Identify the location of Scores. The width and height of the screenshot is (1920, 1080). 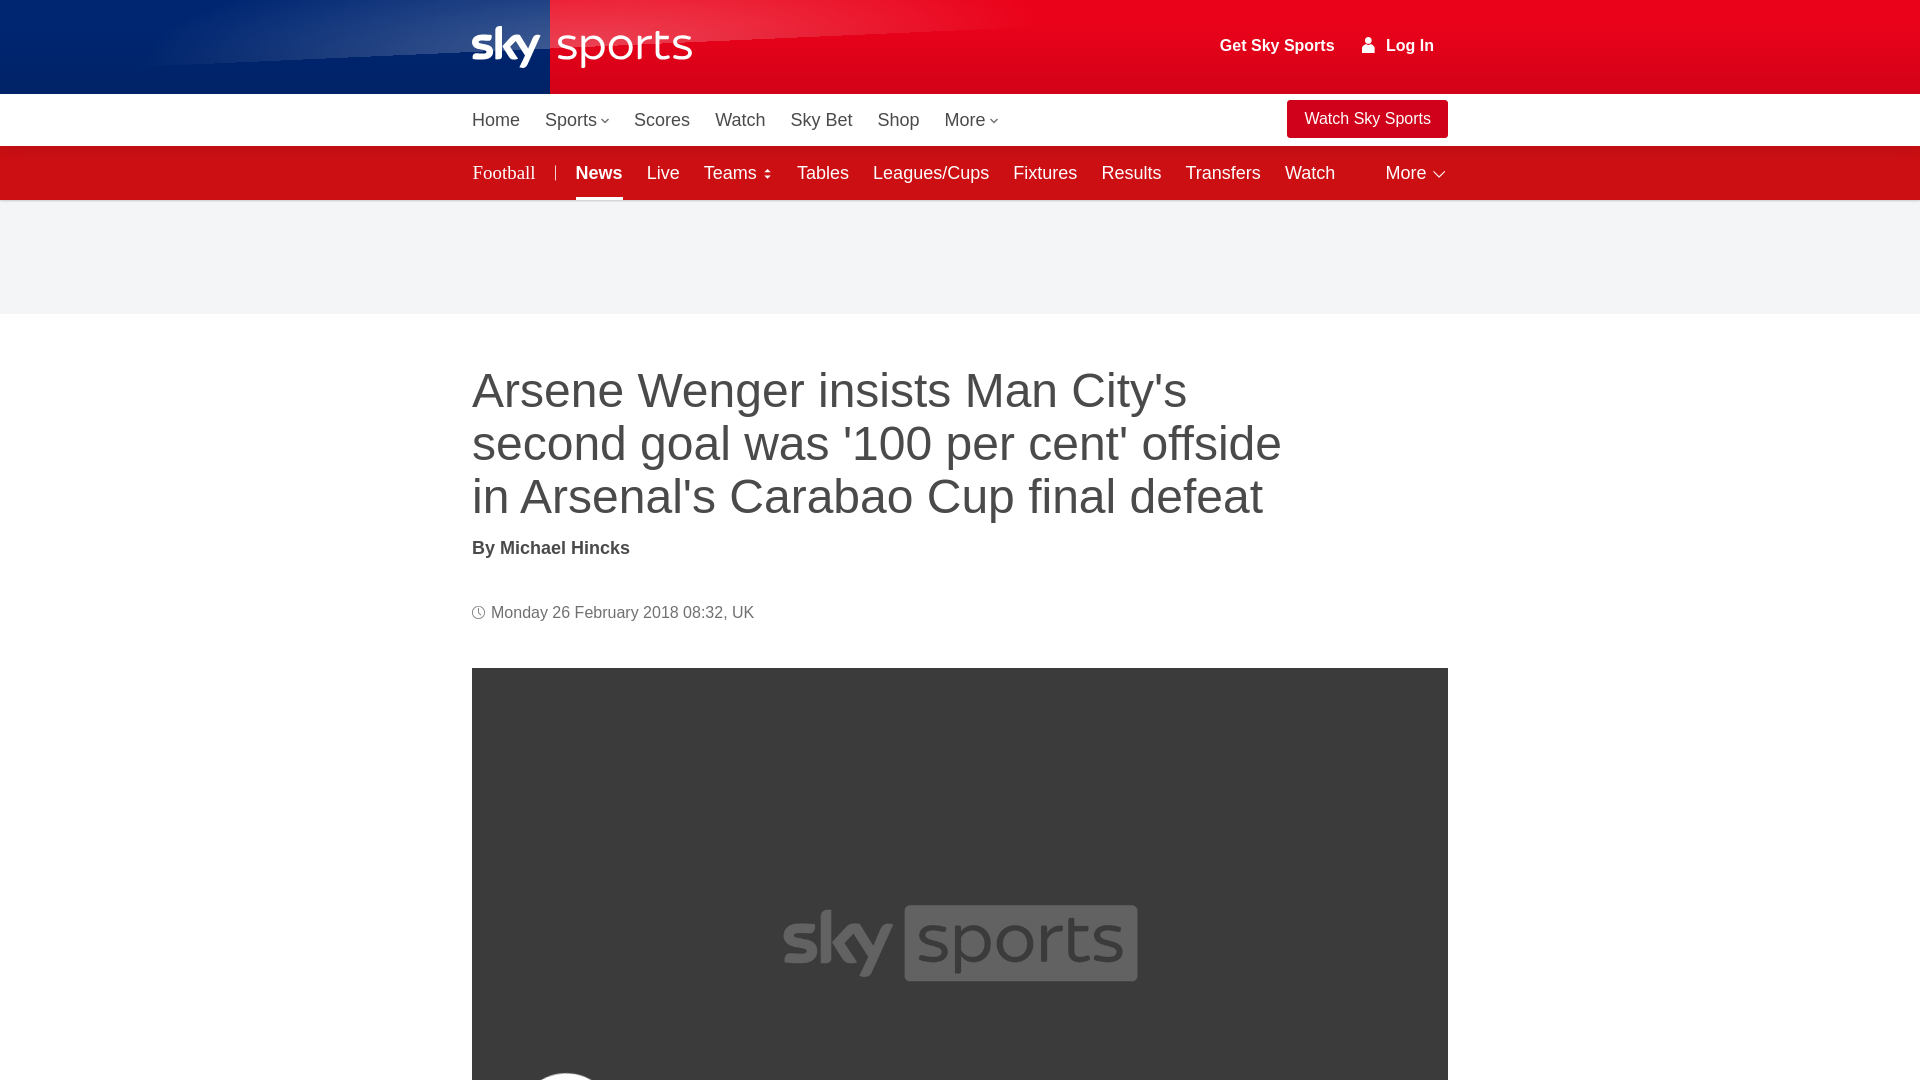
(662, 120).